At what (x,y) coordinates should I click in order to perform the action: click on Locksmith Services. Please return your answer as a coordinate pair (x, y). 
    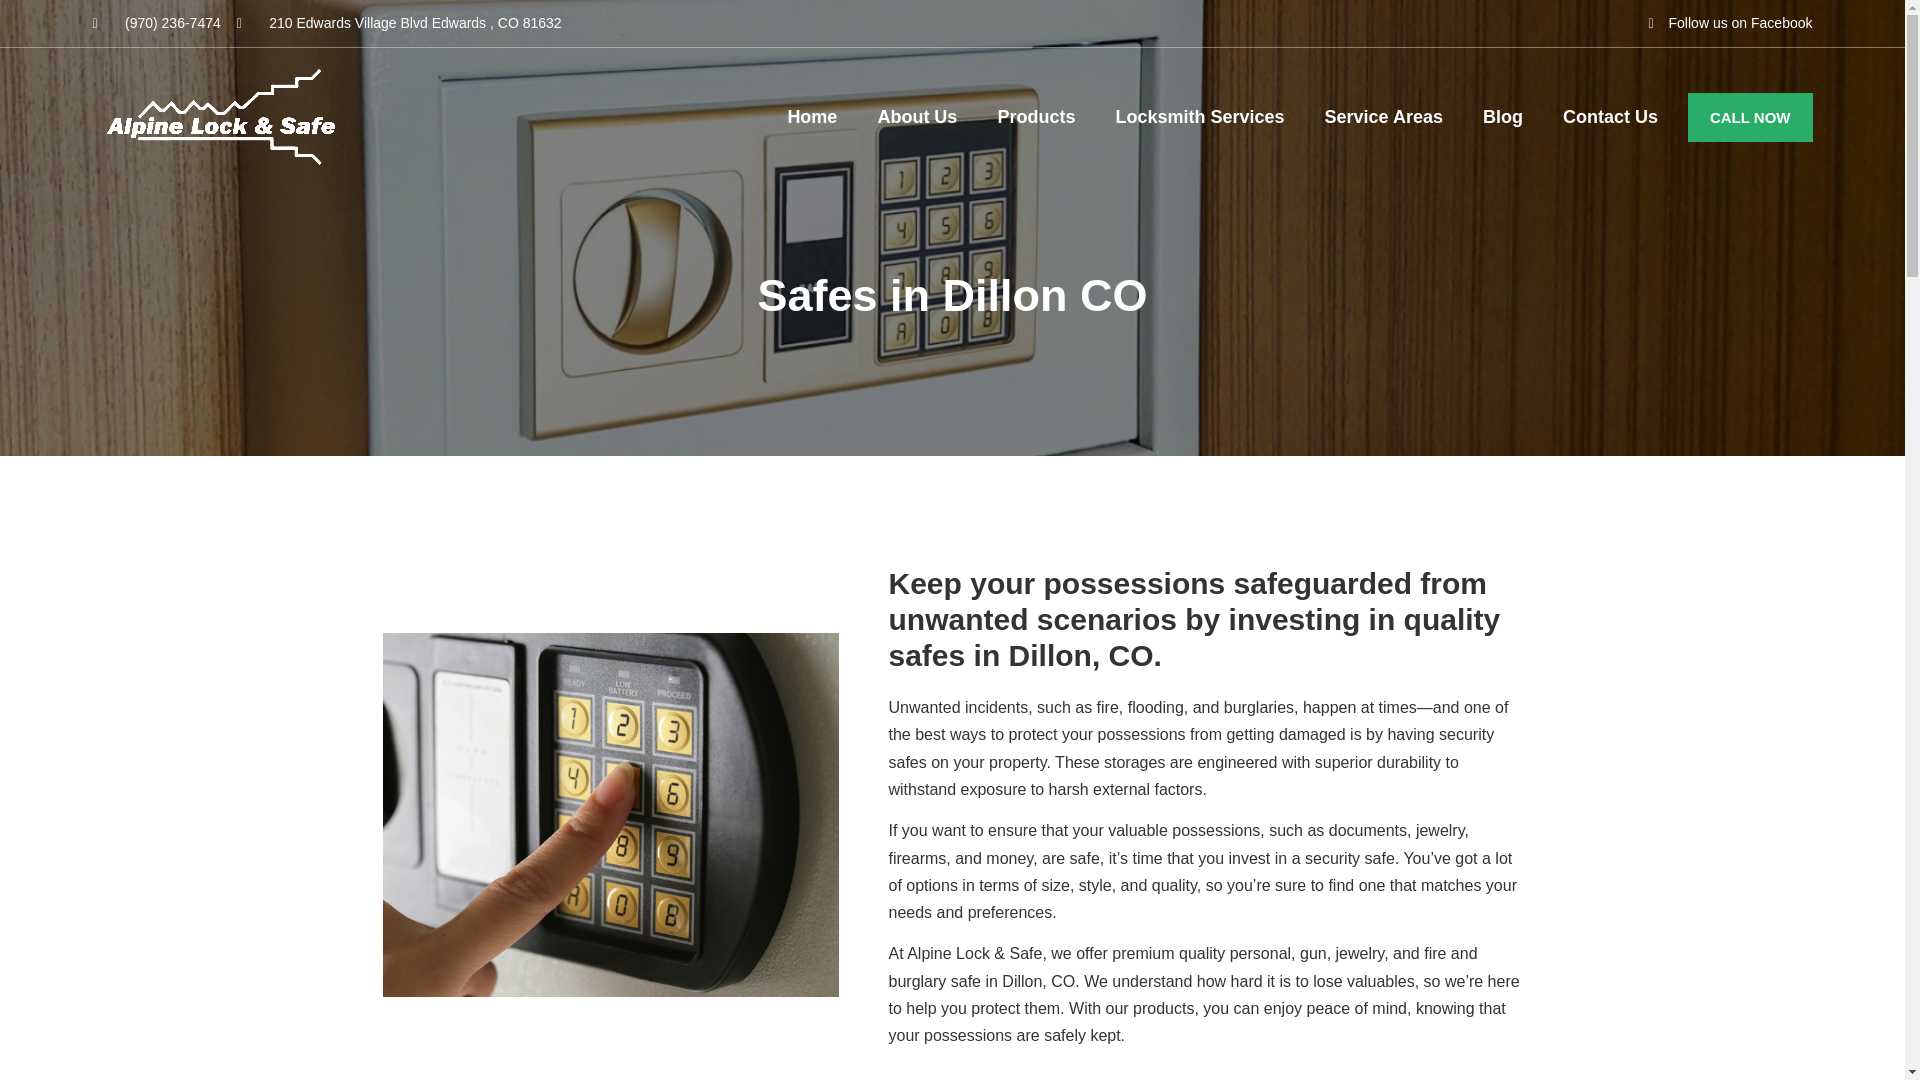
    Looking at the image, I should click on (1200, 116).